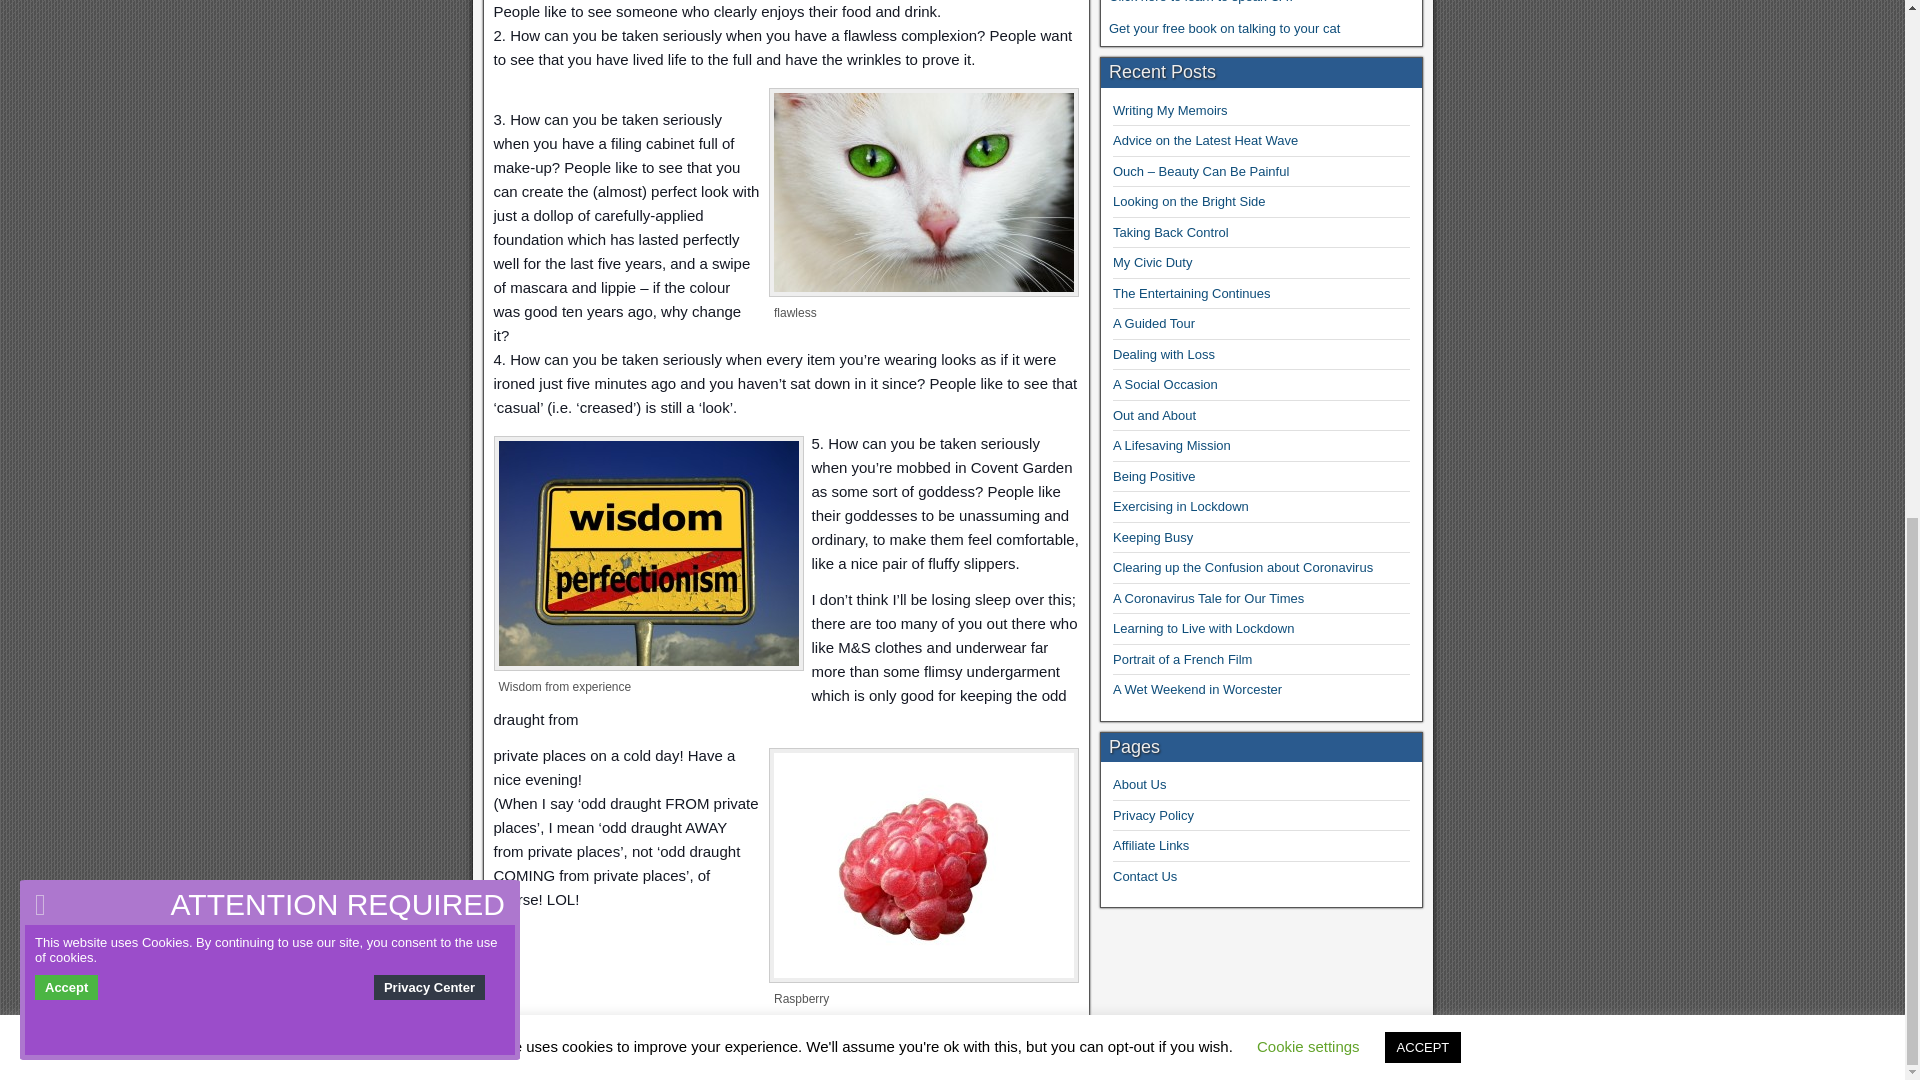  I want to click on Looking on the Bright Side, so click(1189, 202).